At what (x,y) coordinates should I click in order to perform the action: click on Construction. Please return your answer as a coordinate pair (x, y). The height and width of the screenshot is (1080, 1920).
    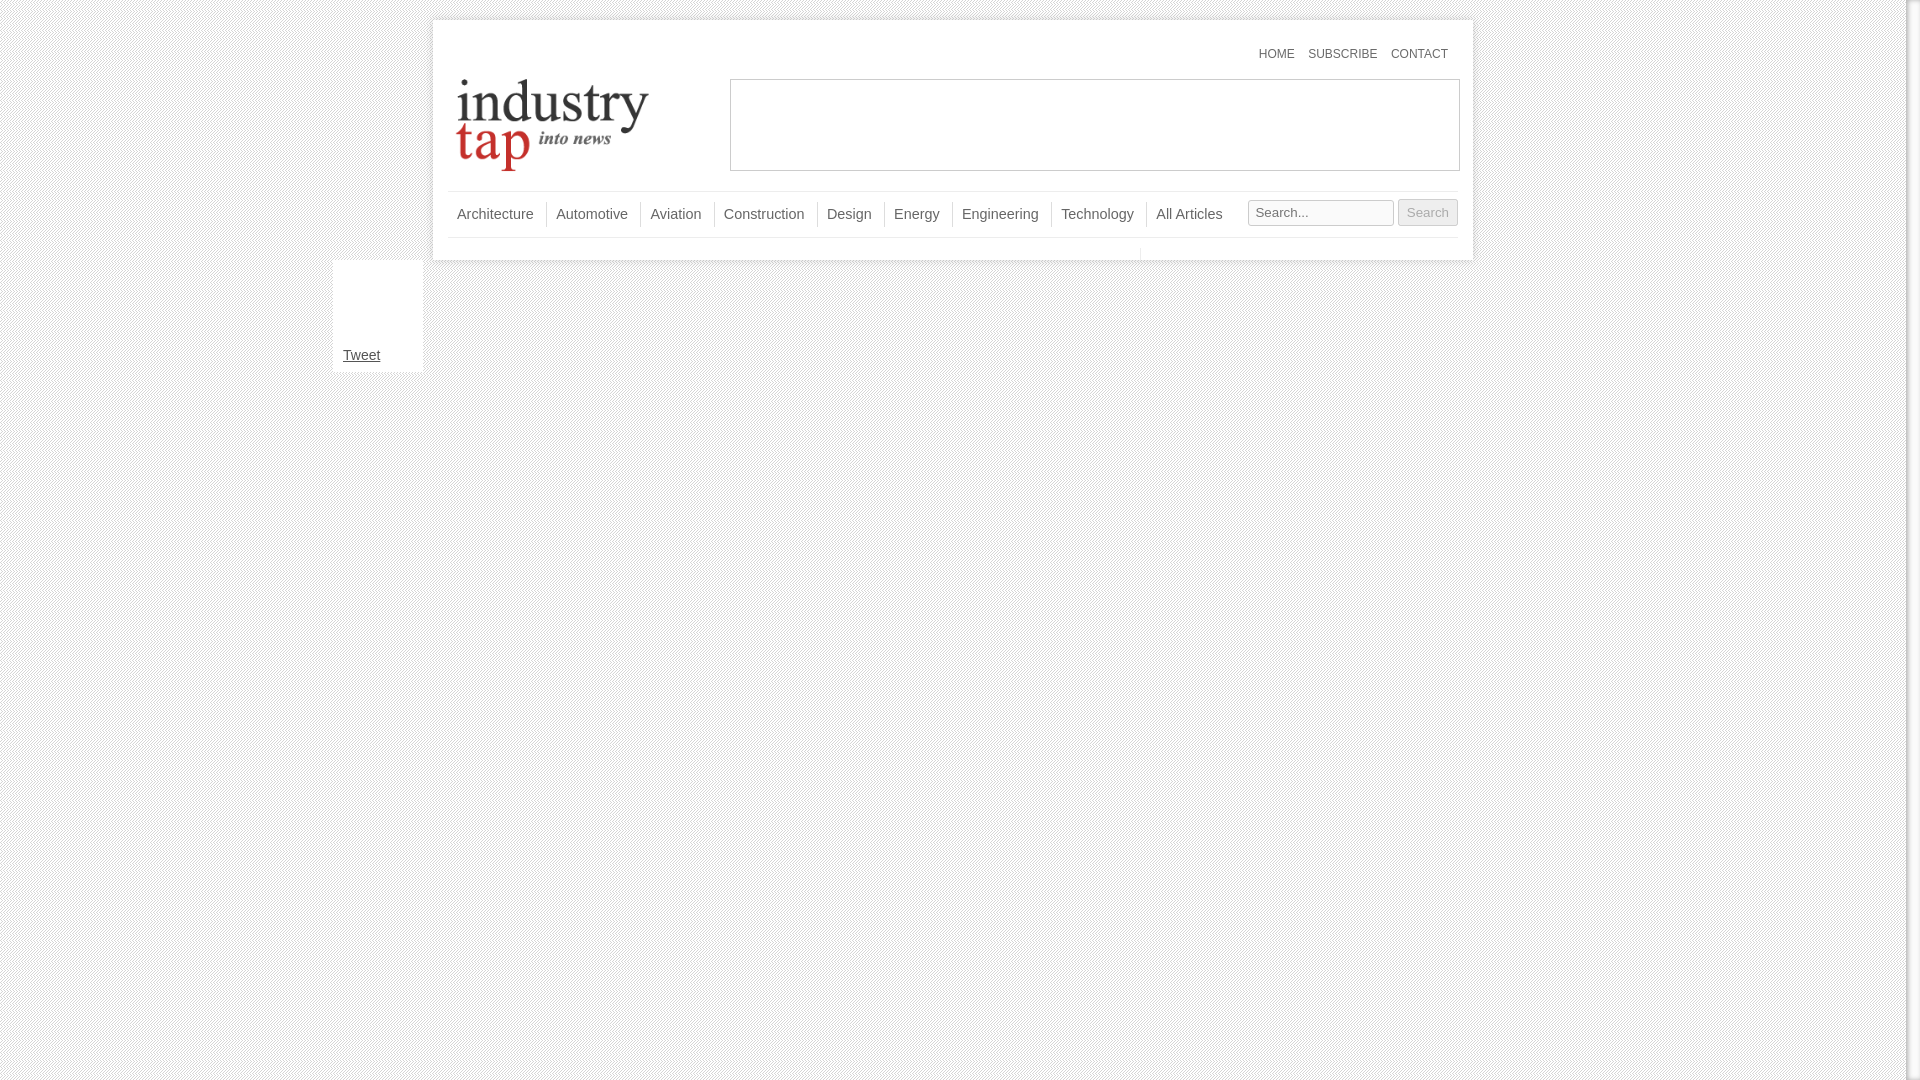
    Looking at the image, I should click on (759, 213).